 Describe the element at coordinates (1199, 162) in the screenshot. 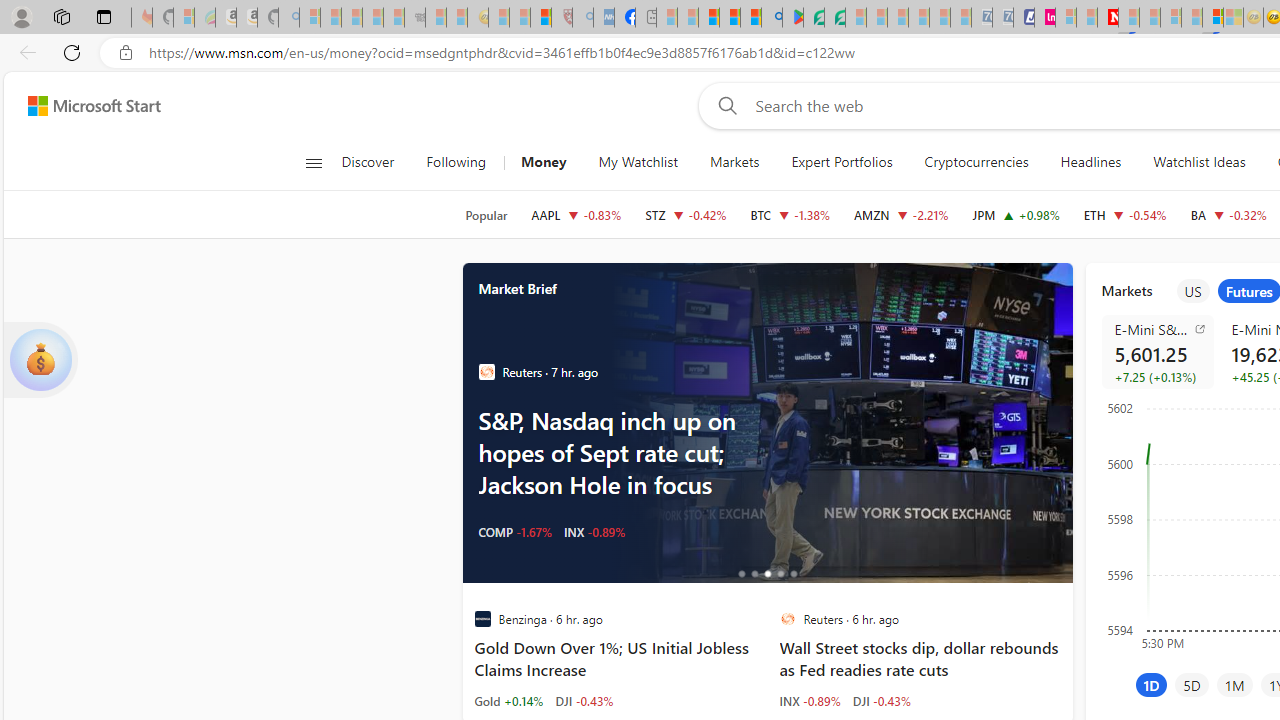

I see `Watchlist Ideas` at that location.